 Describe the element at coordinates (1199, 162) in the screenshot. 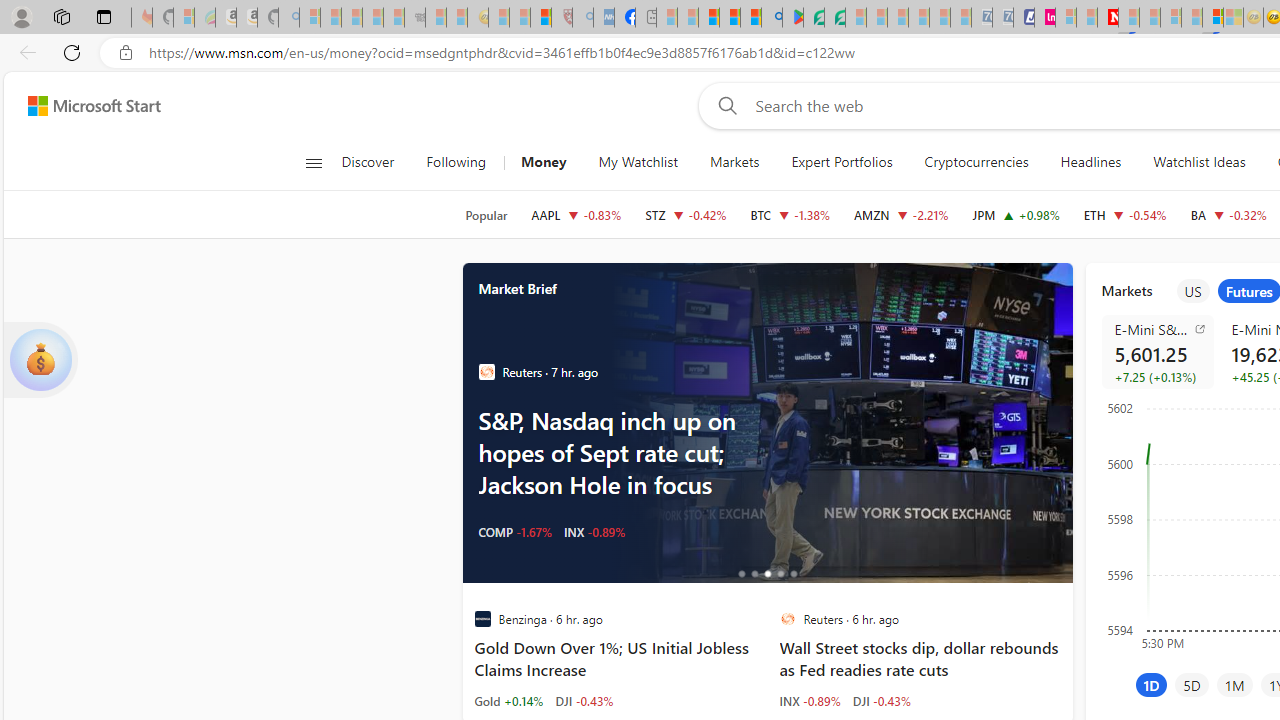

I see `Watchlist Ideas` at that location.